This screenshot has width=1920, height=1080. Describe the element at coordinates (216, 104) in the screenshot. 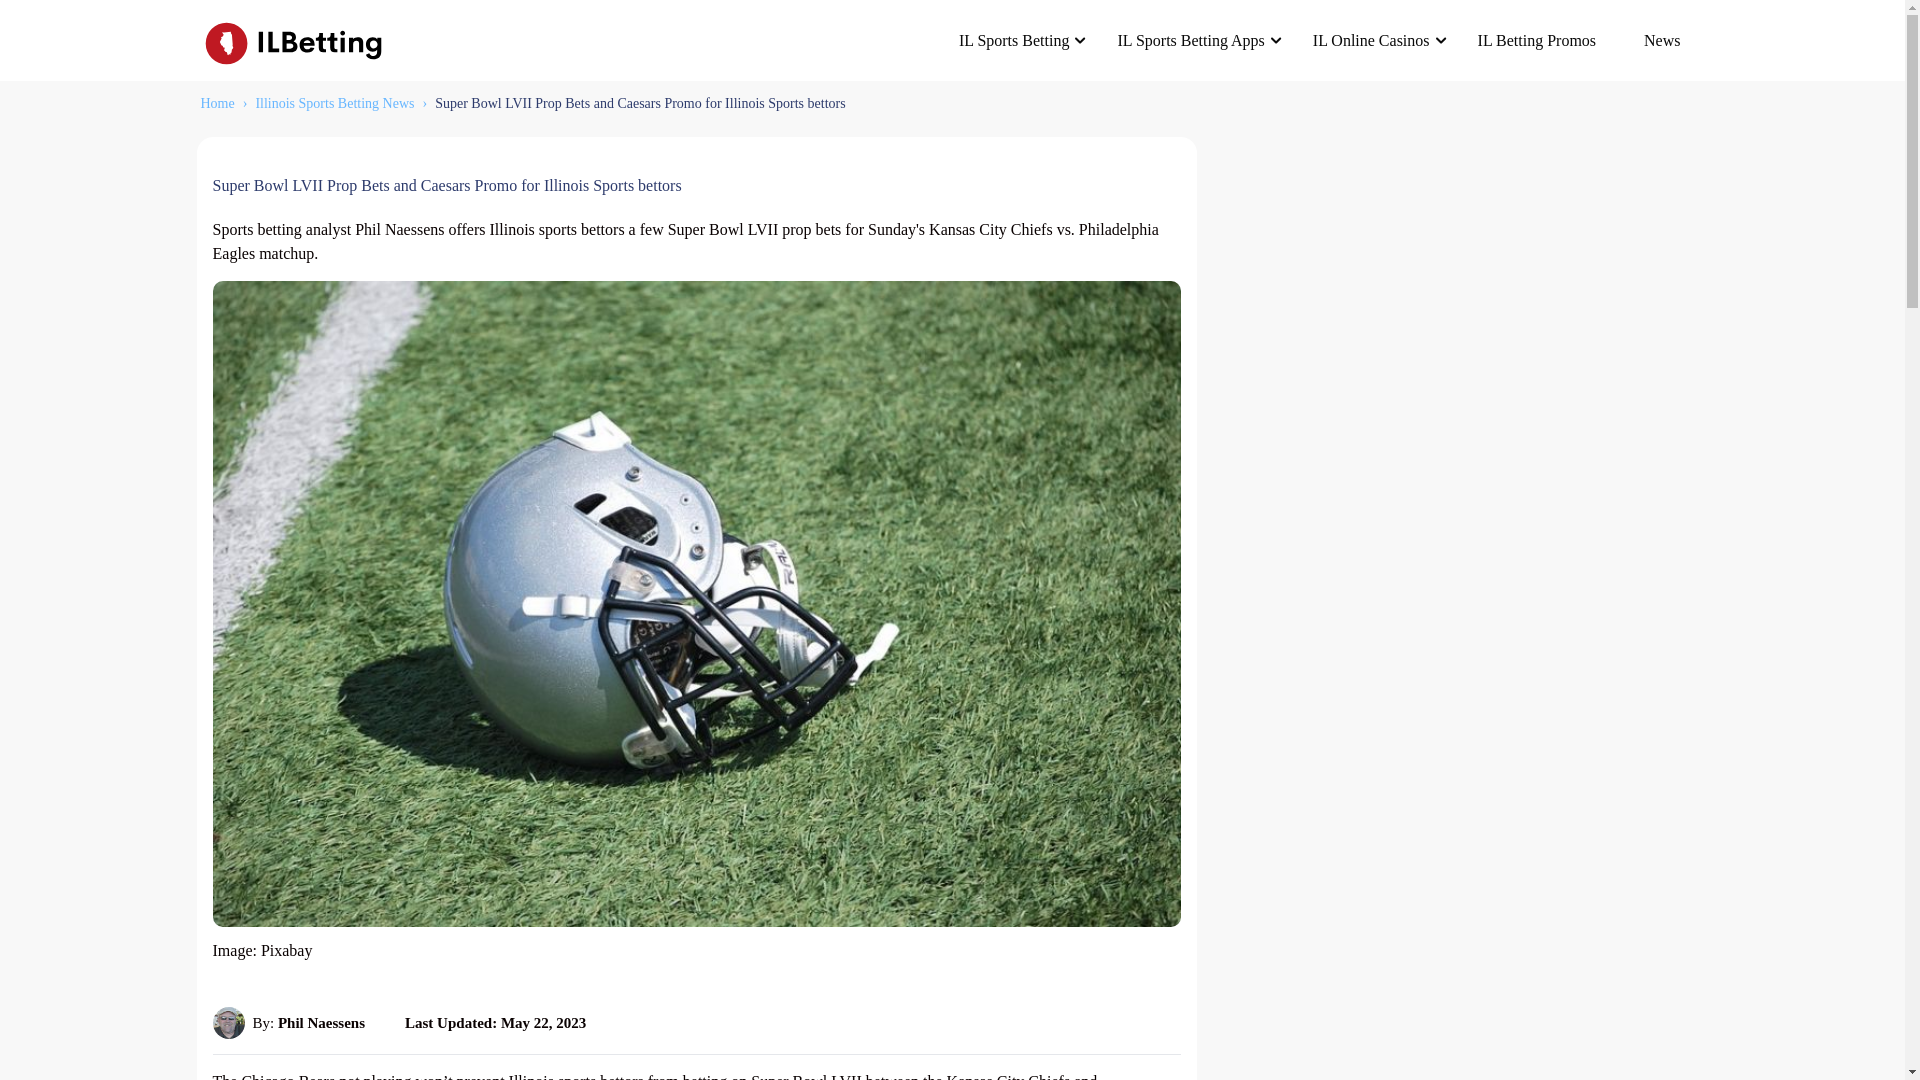

I see `Go to IL Betting.` at that location.